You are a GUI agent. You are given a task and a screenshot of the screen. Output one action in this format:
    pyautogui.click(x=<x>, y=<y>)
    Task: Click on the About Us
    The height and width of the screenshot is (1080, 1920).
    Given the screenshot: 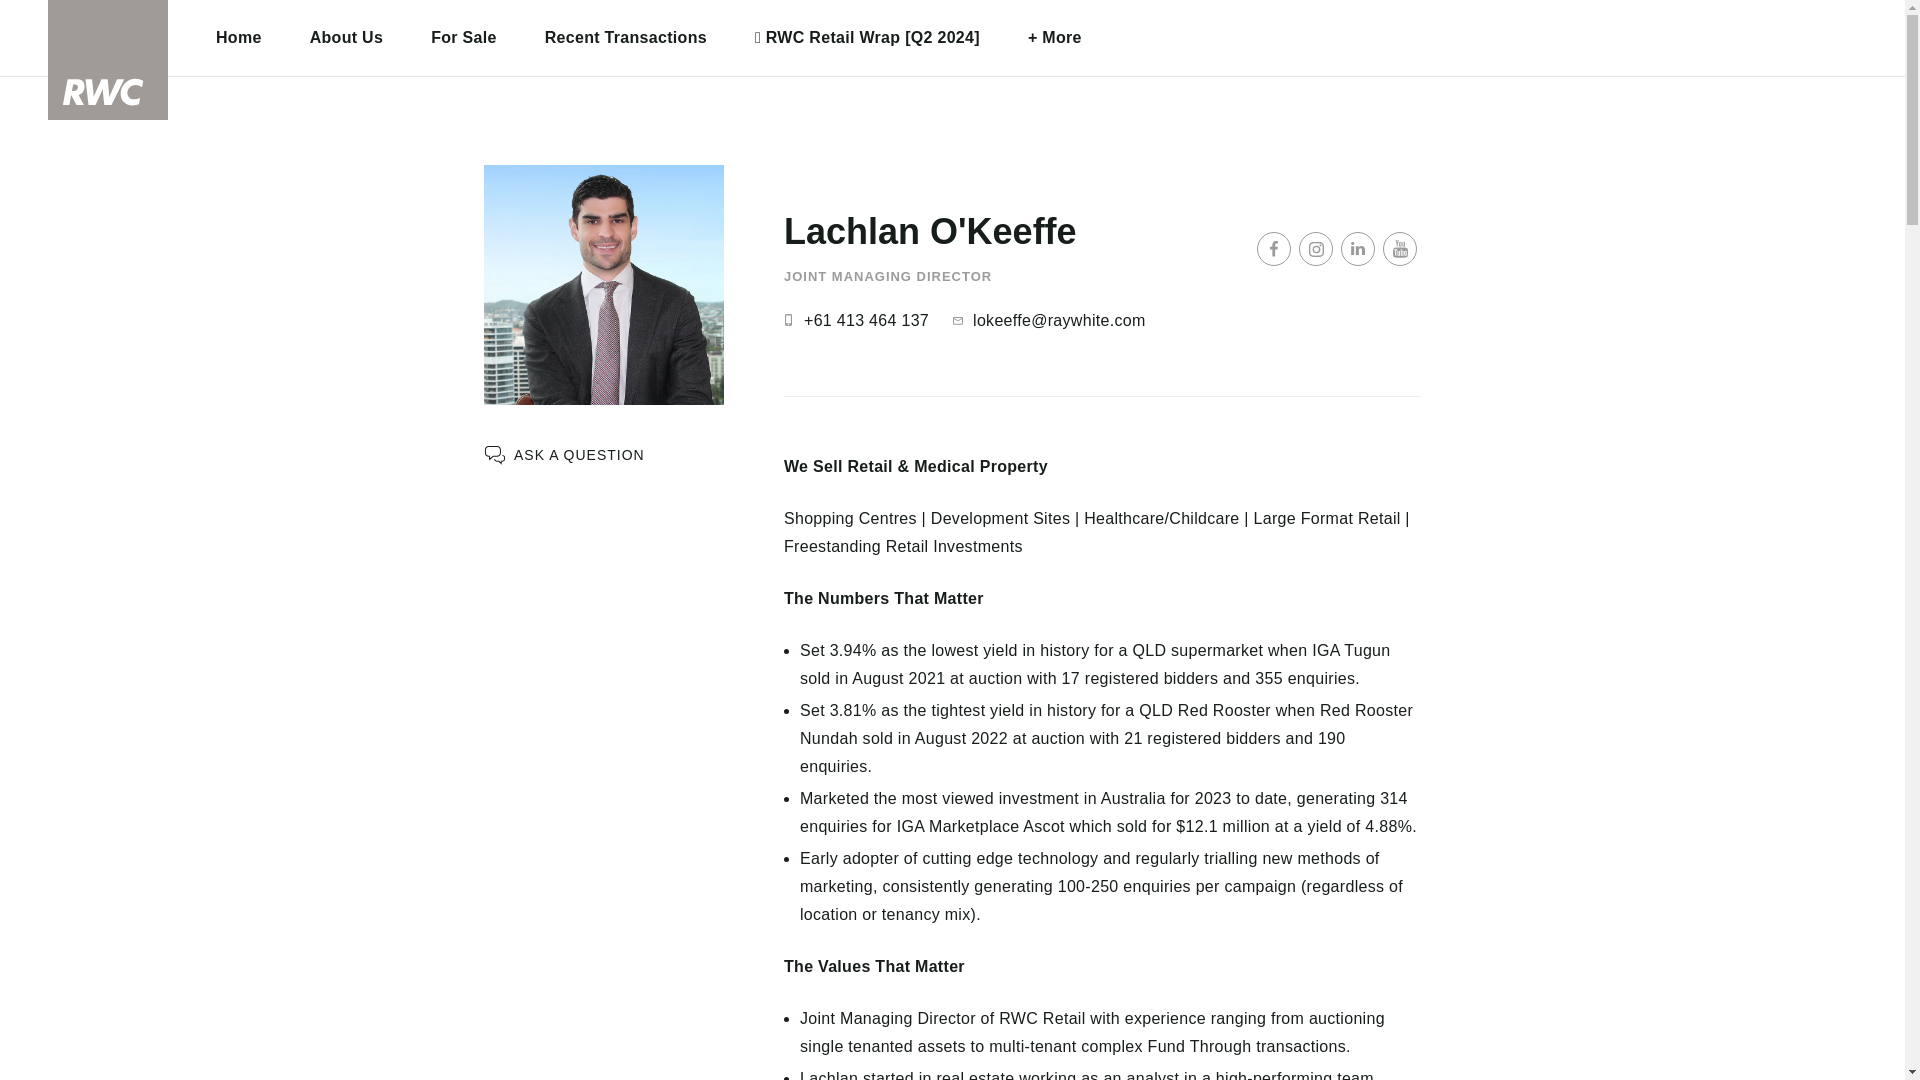 What is the action you would take?
    pyautogui.click(x=346, y=38)
    